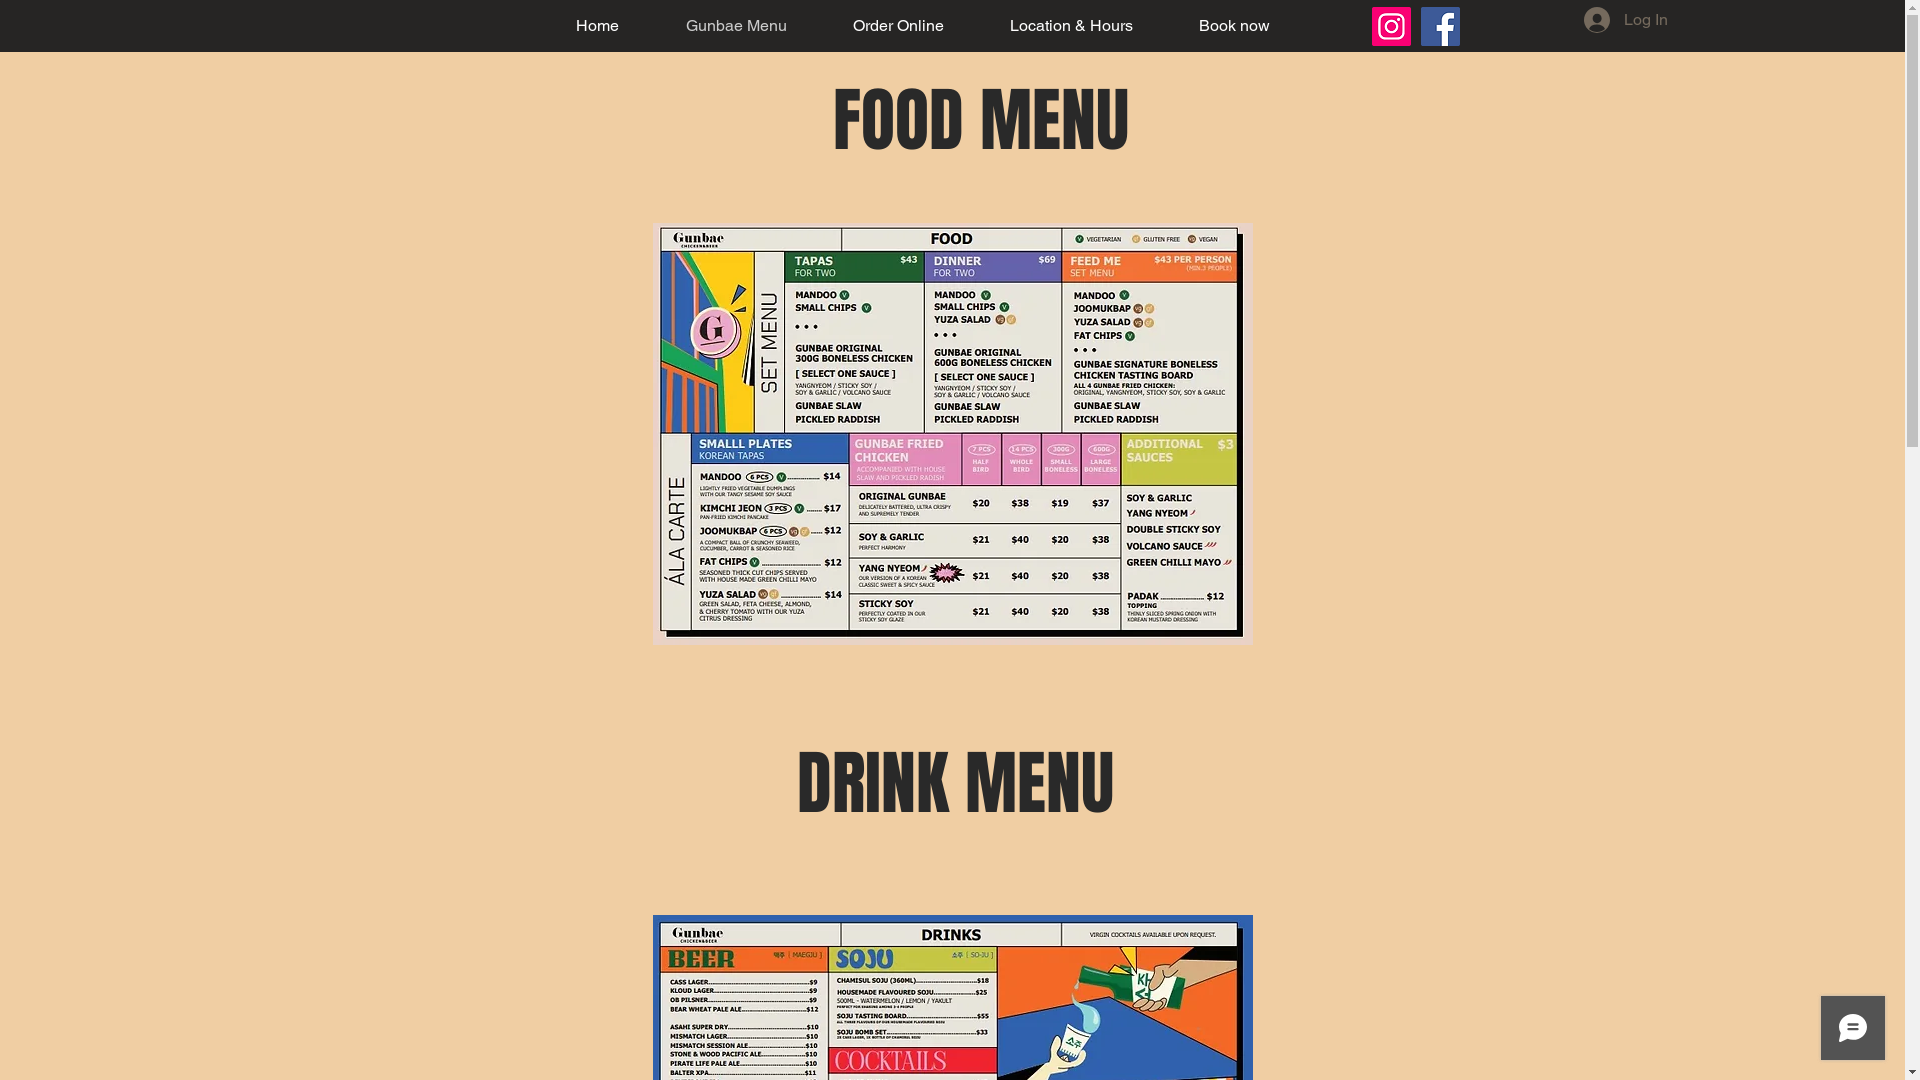 The width and height of the screenshot is (1920, 1080). What do you see at coordinates (597, 26) in the screenshot?
I see `Home` at bounding box center [597, 26].